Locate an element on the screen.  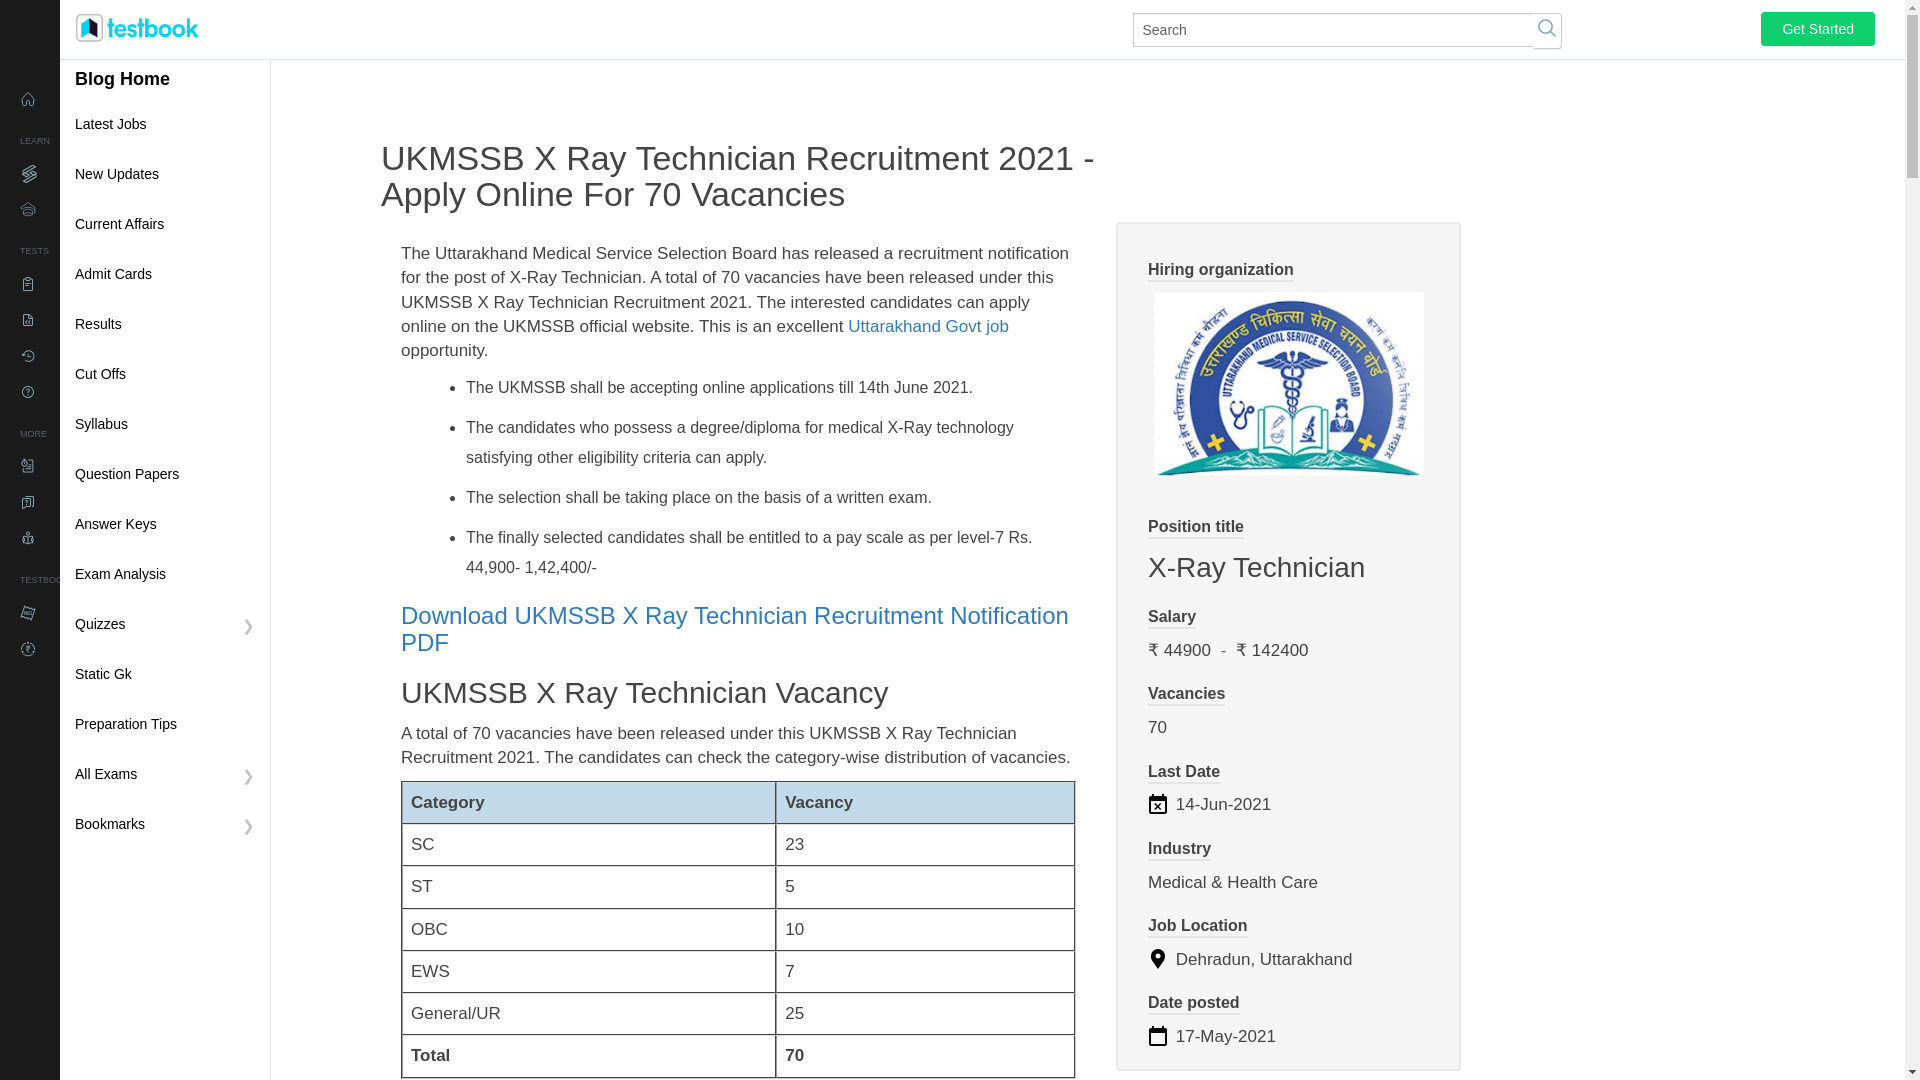
Get Started is located at coordinates (1818, 28).